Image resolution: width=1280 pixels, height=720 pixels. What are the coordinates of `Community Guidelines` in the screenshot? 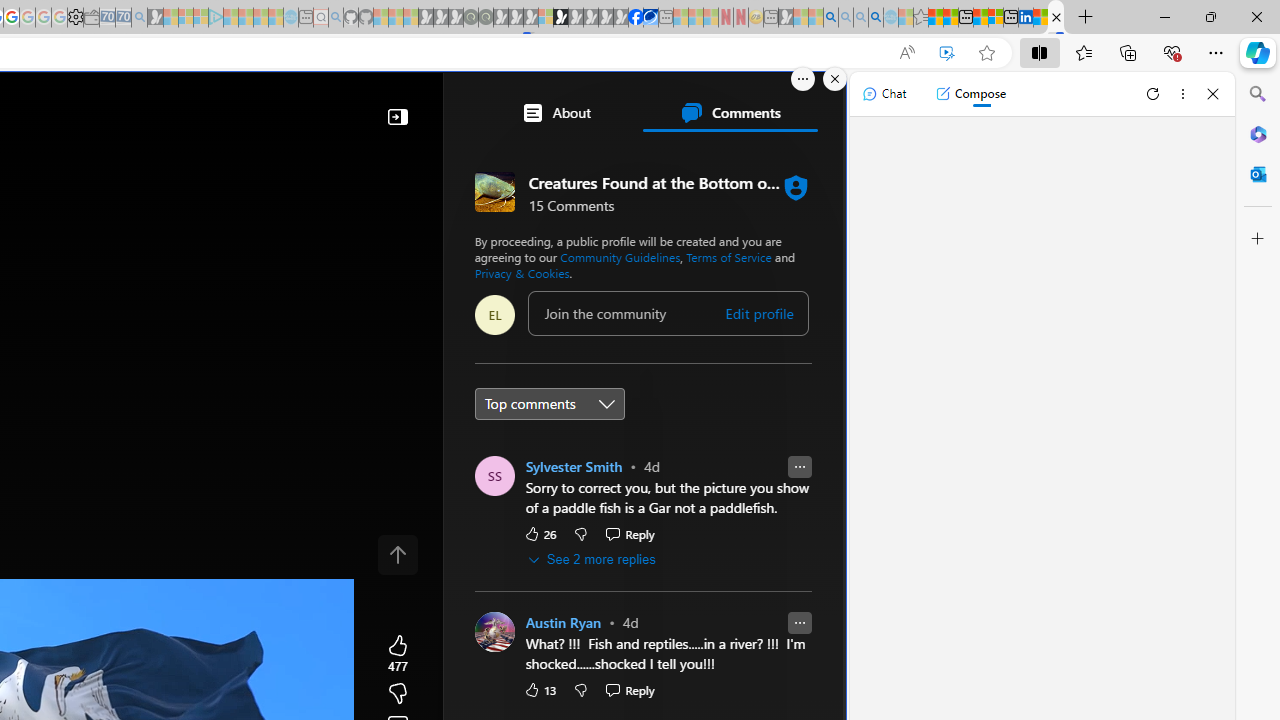 It's located at (620, 256).